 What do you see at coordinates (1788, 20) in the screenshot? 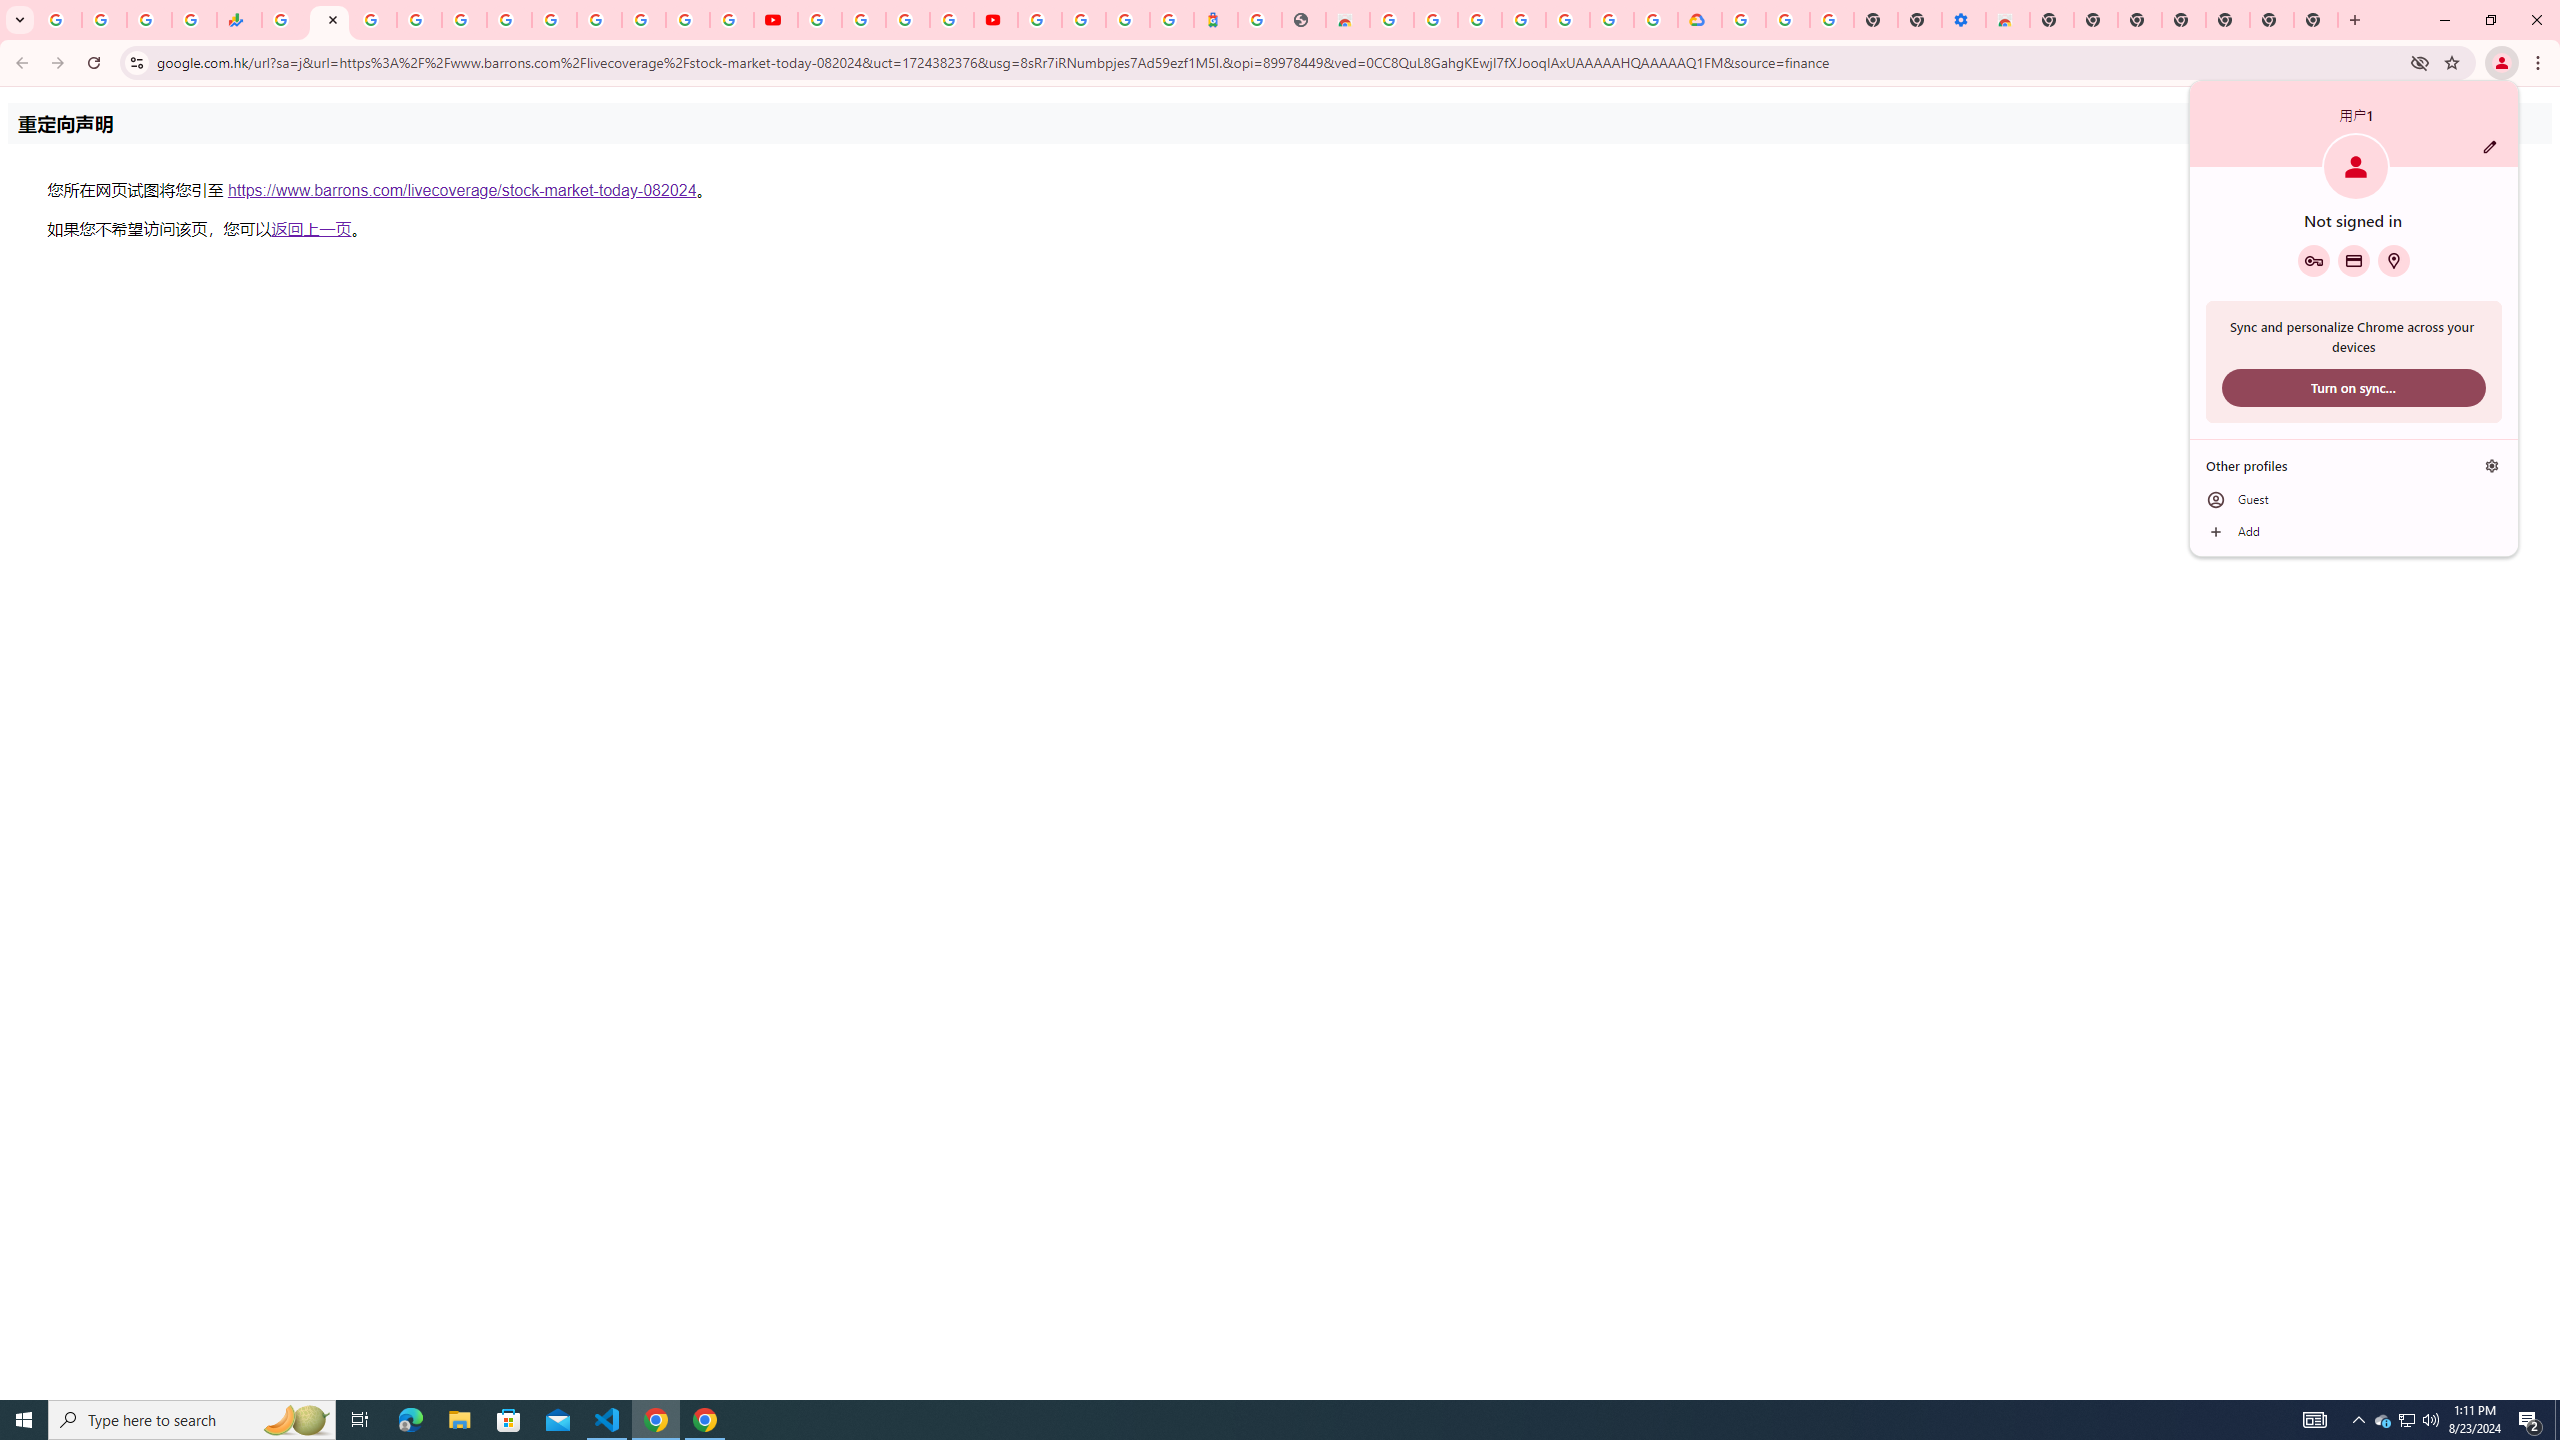
I see `Manage profiles` at bounding box center [1788, 20].